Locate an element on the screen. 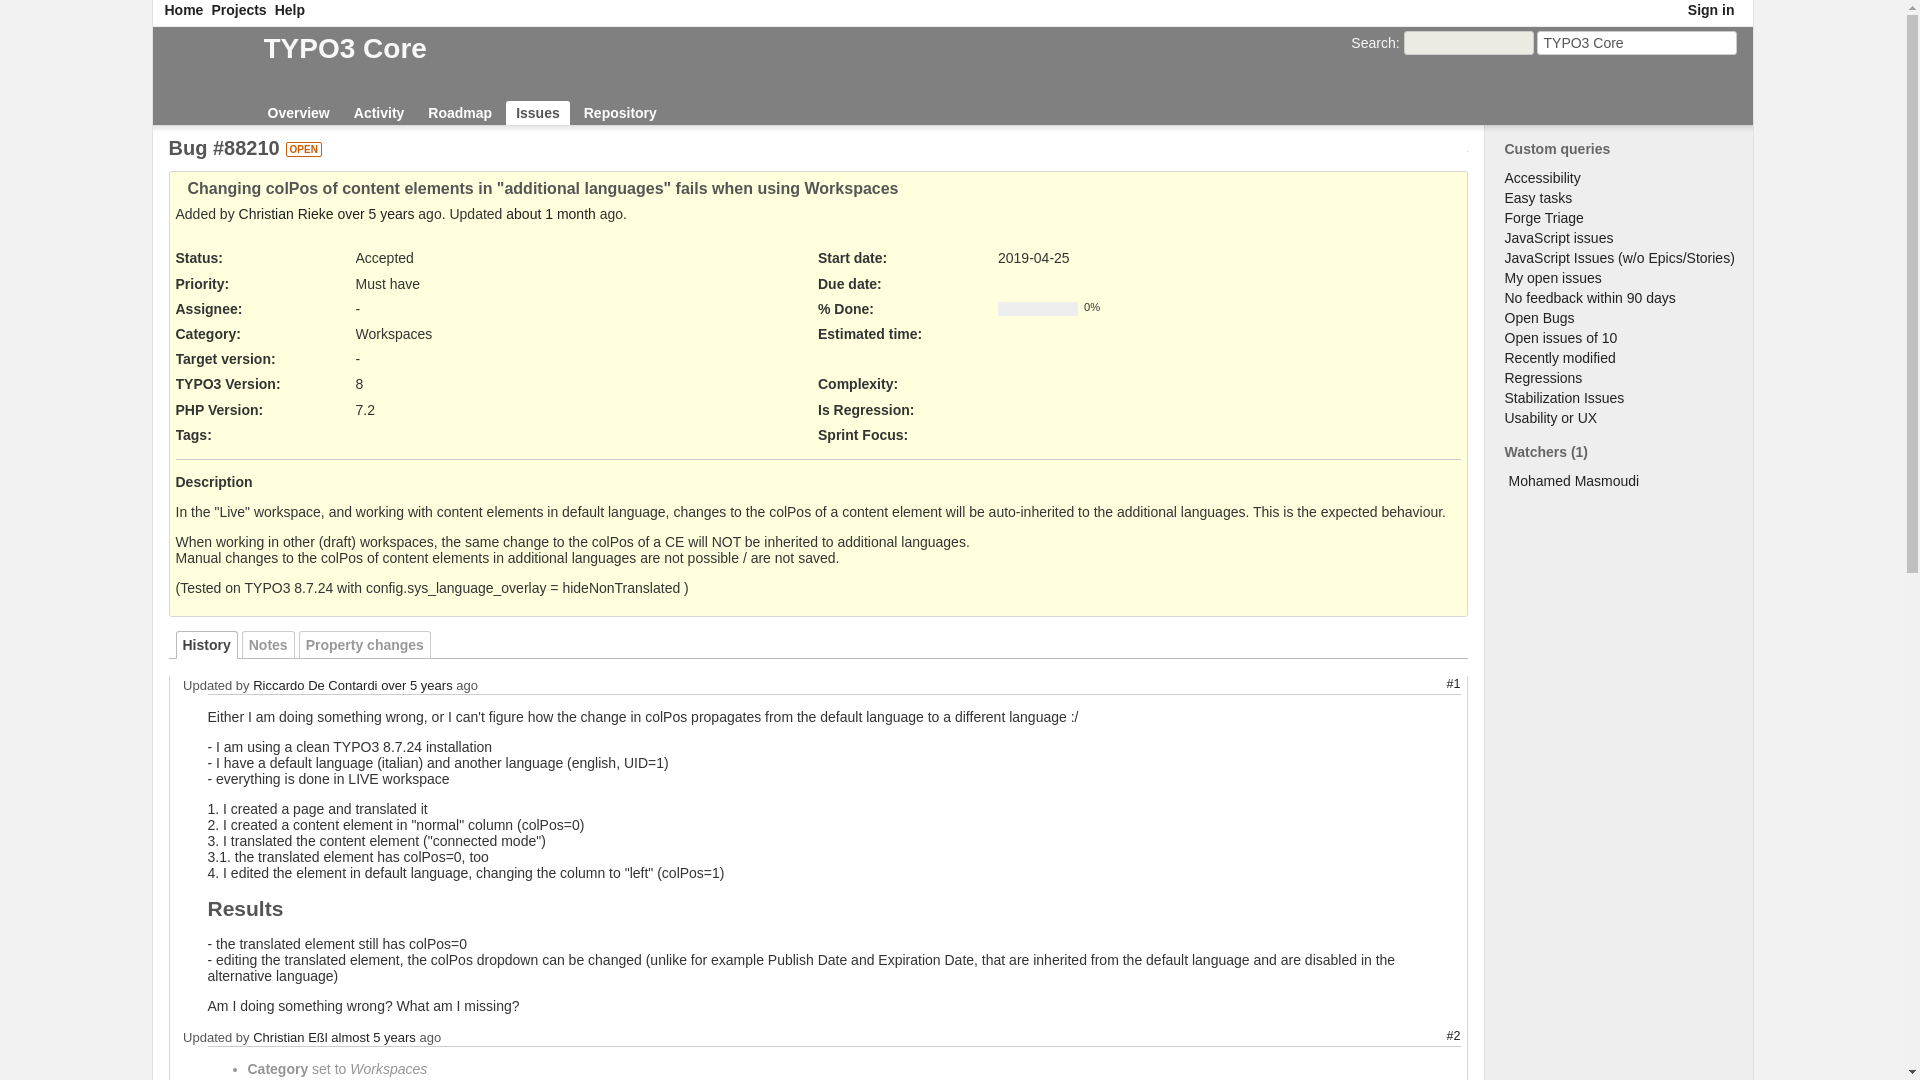 The width and height of the screenshot is (1920, 1080). Help is located at coordinates (290, 10).